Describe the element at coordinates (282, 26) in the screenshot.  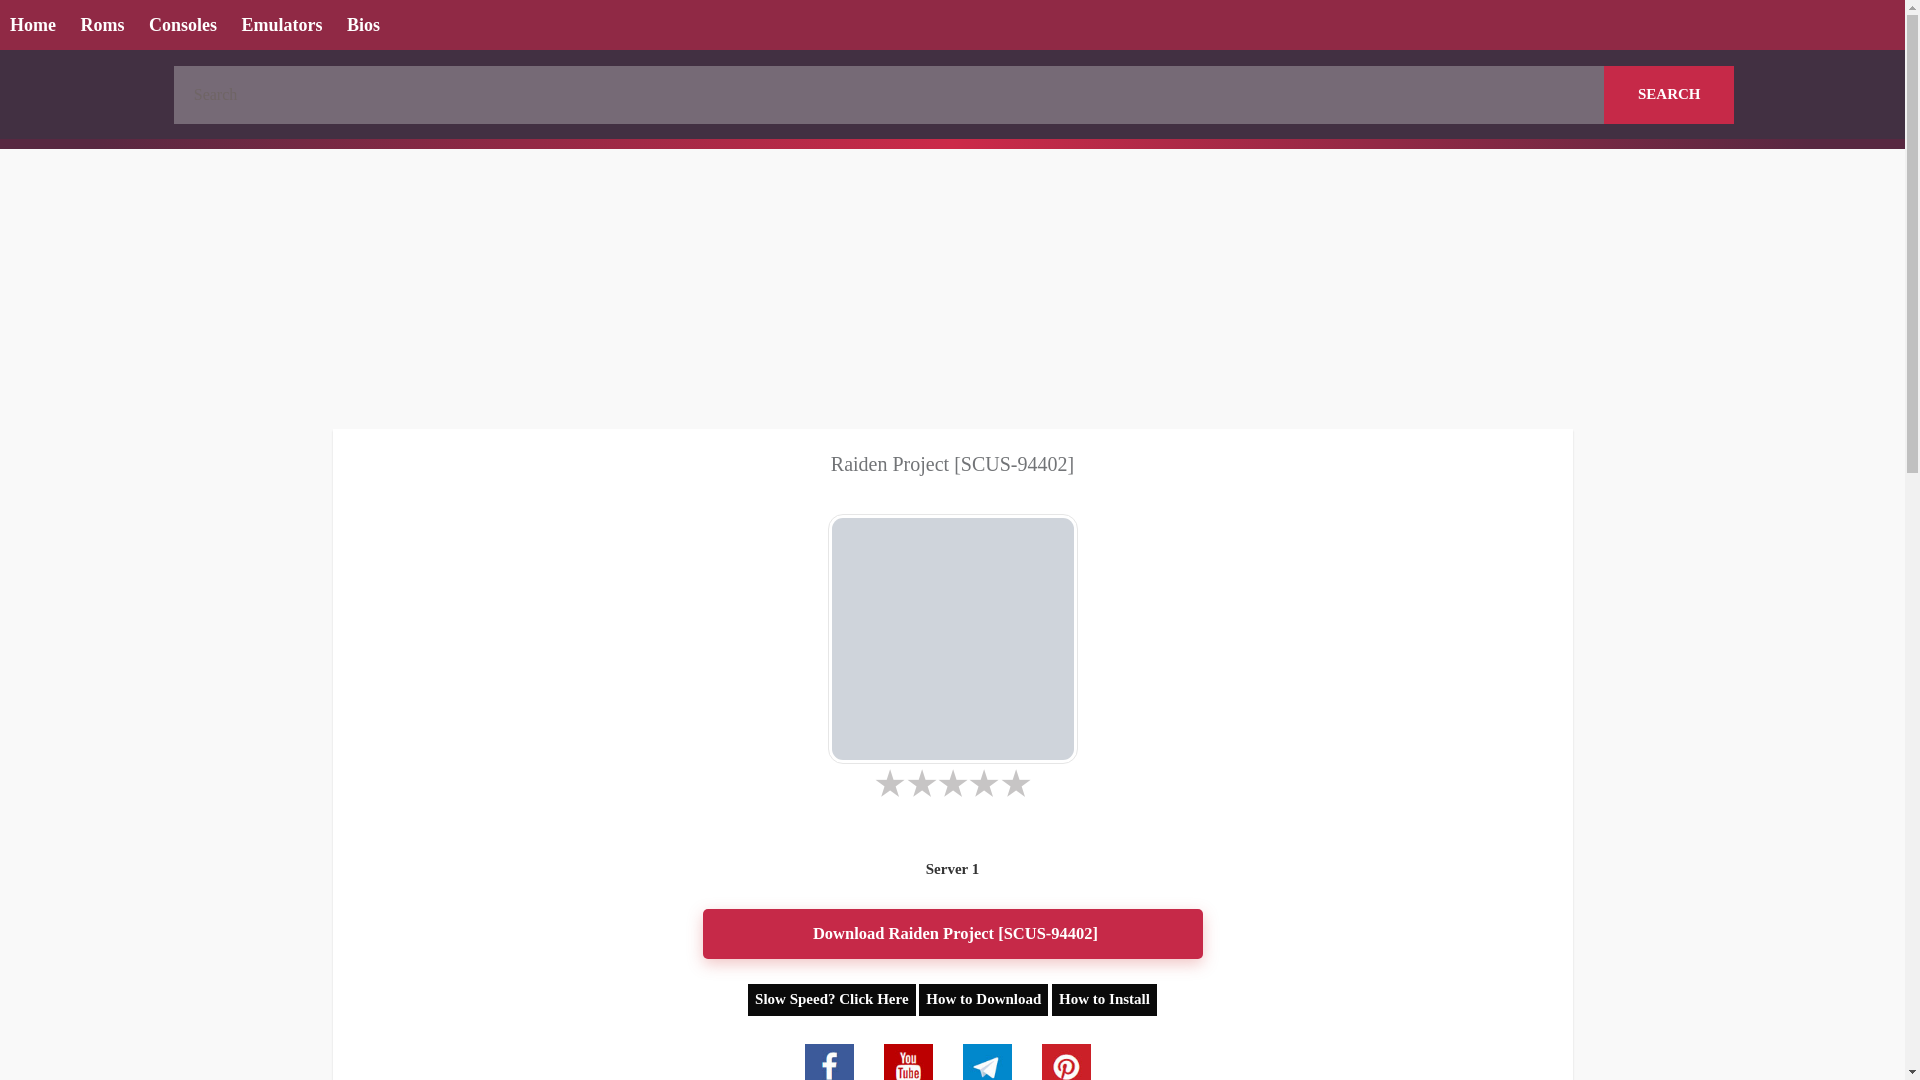
I see `Emulators` at that location.